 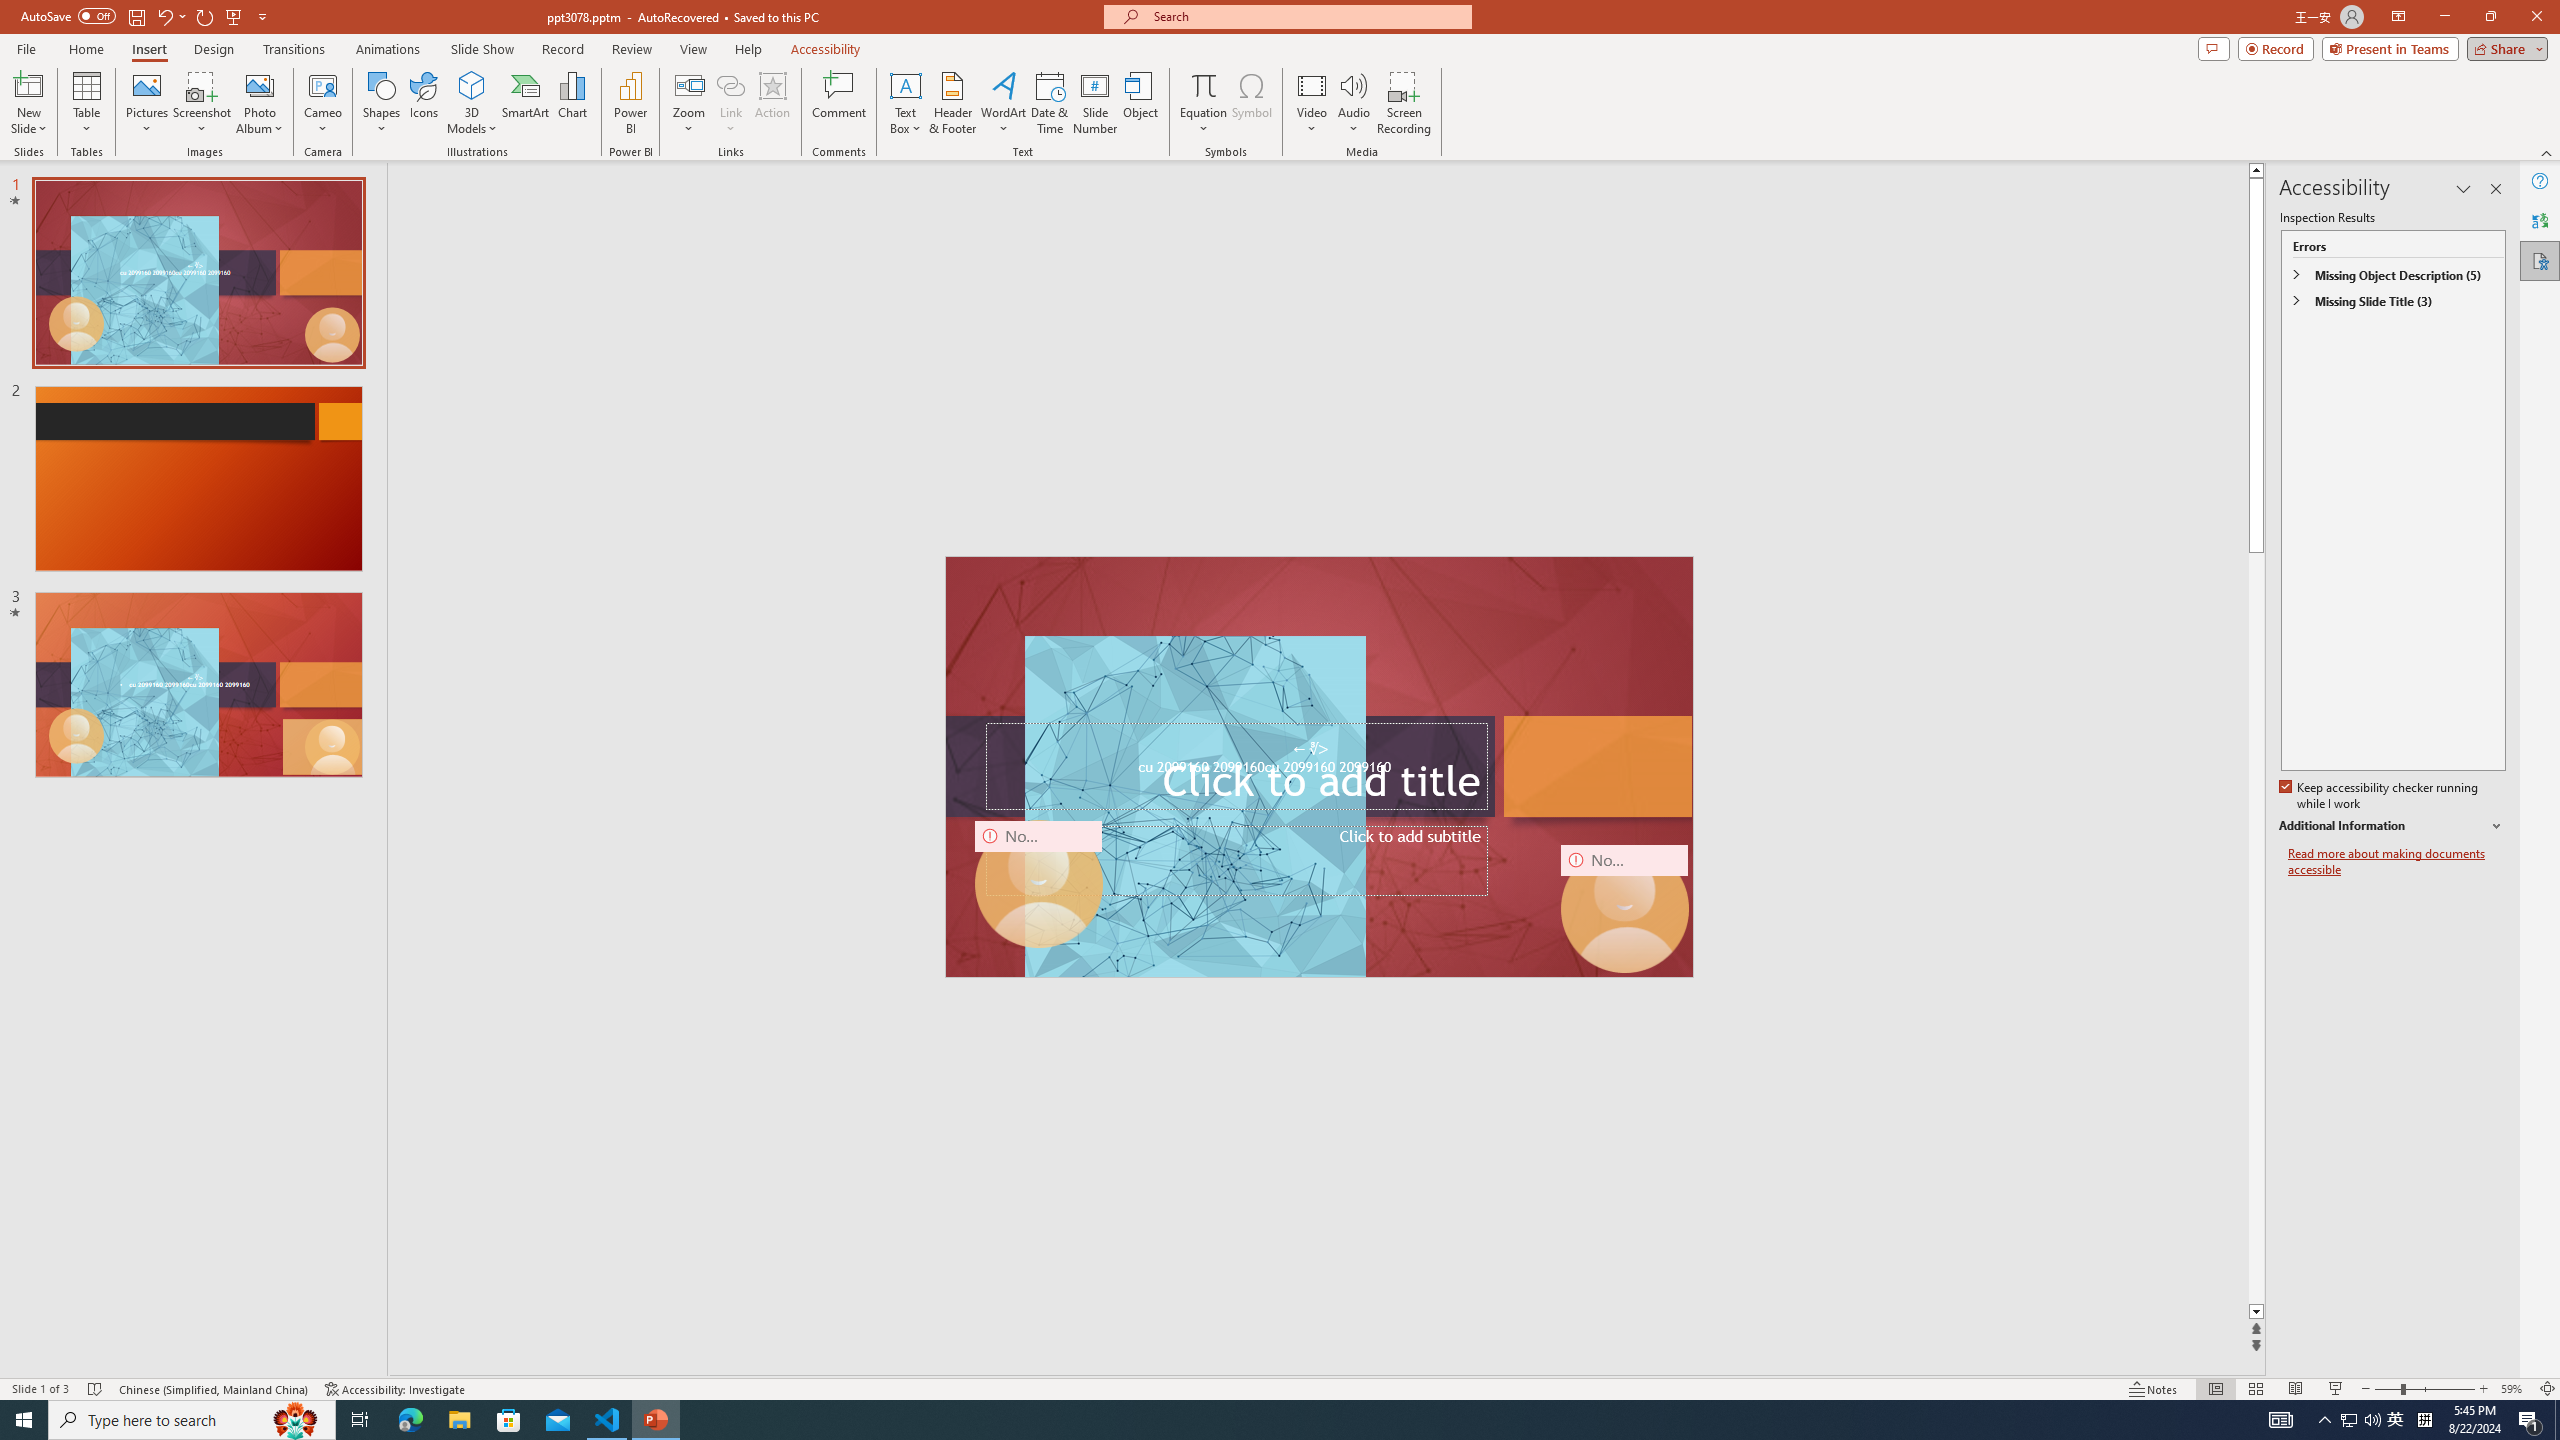 What do you see at coordinates (1251, 103) in the screenshot?
I see `Symbol...` at bounding box center [1251, 103].